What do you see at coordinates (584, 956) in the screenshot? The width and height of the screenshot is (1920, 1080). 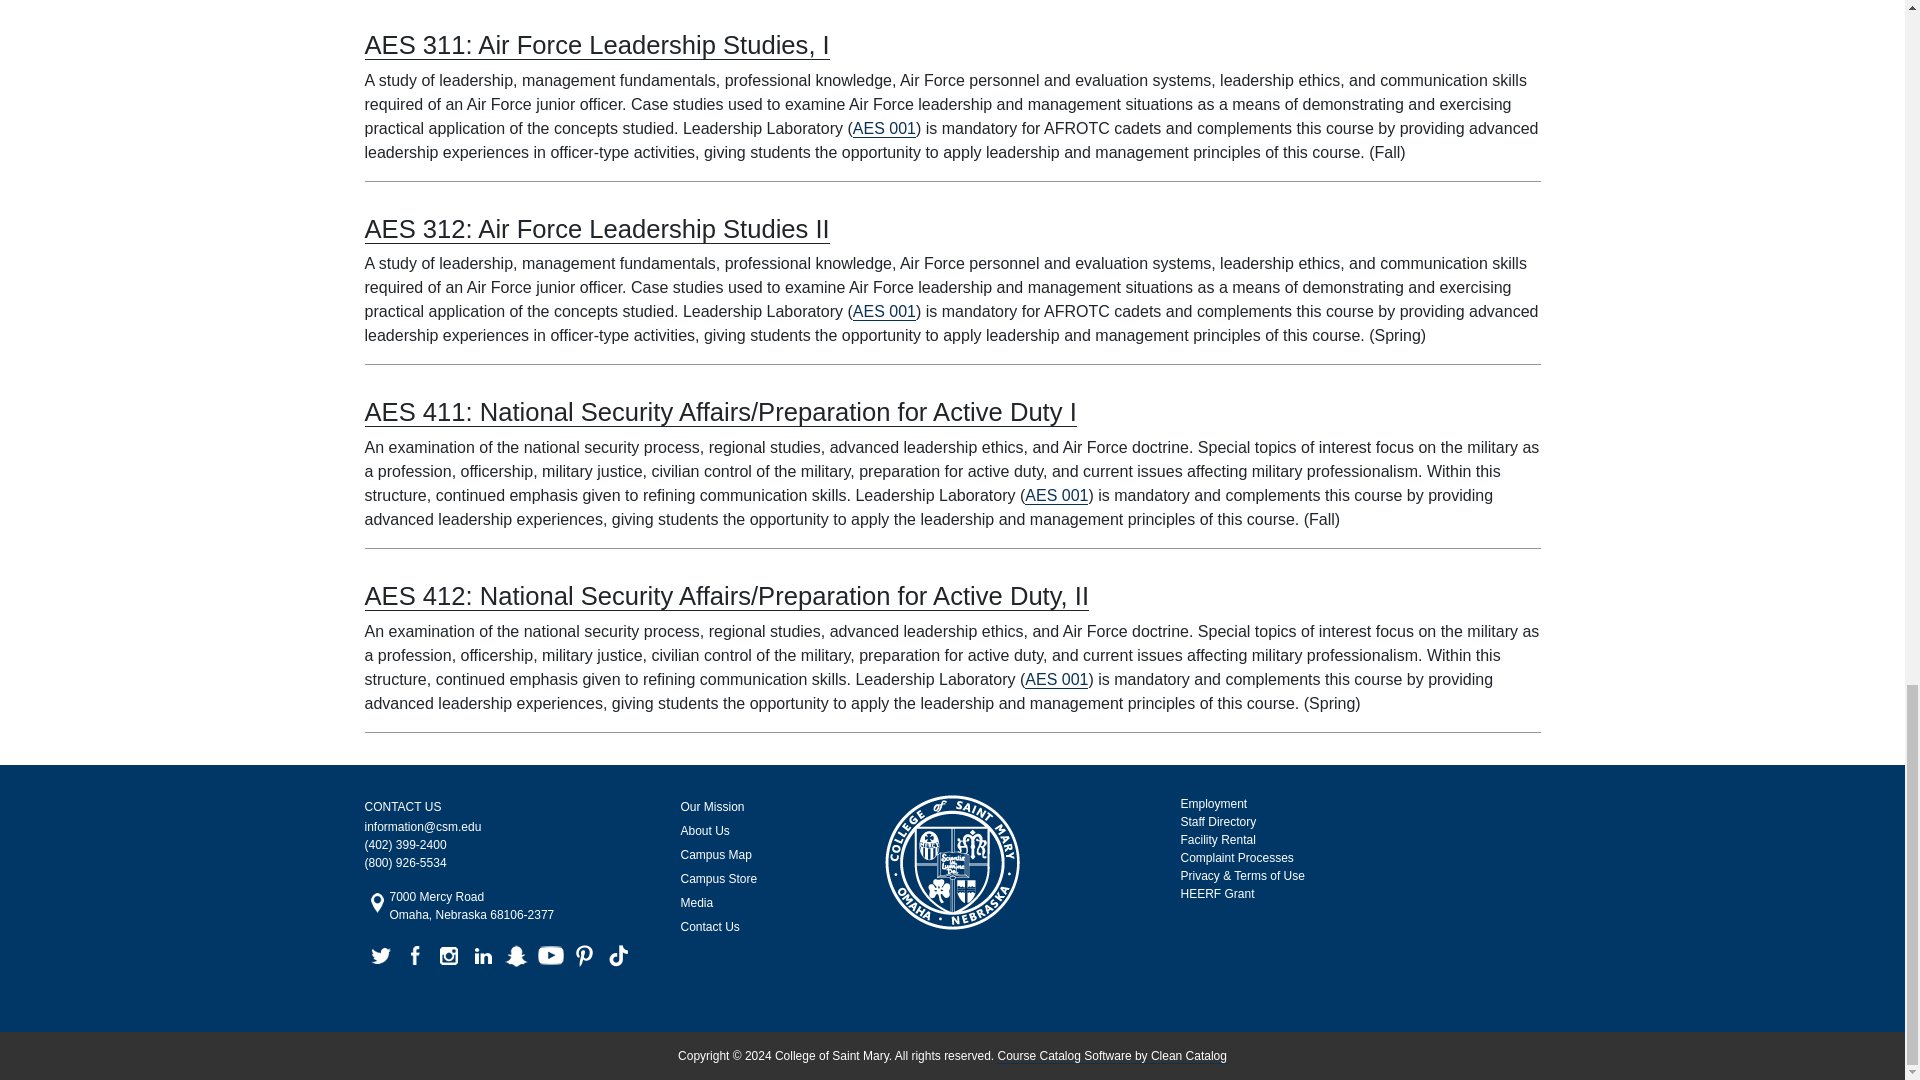 I see `pinterest` at bounding box center [584, 956].